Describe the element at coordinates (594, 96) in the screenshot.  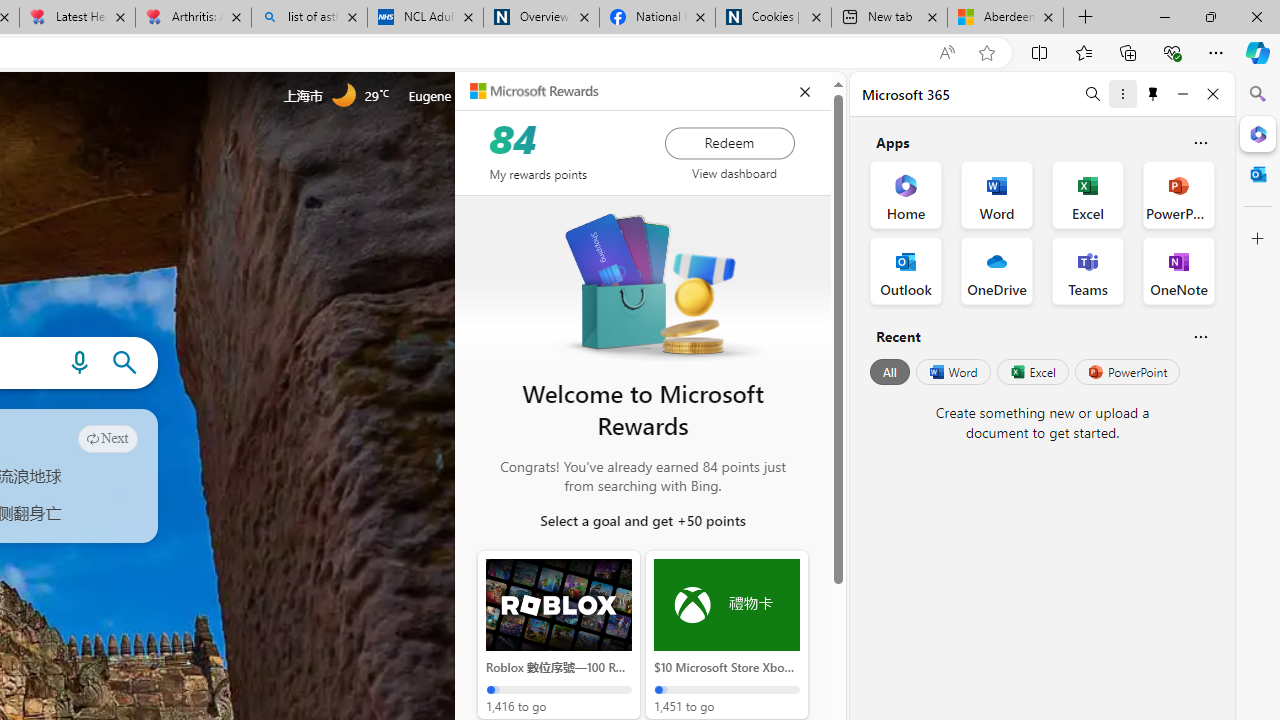
I see `Settings and quick links` at that location.